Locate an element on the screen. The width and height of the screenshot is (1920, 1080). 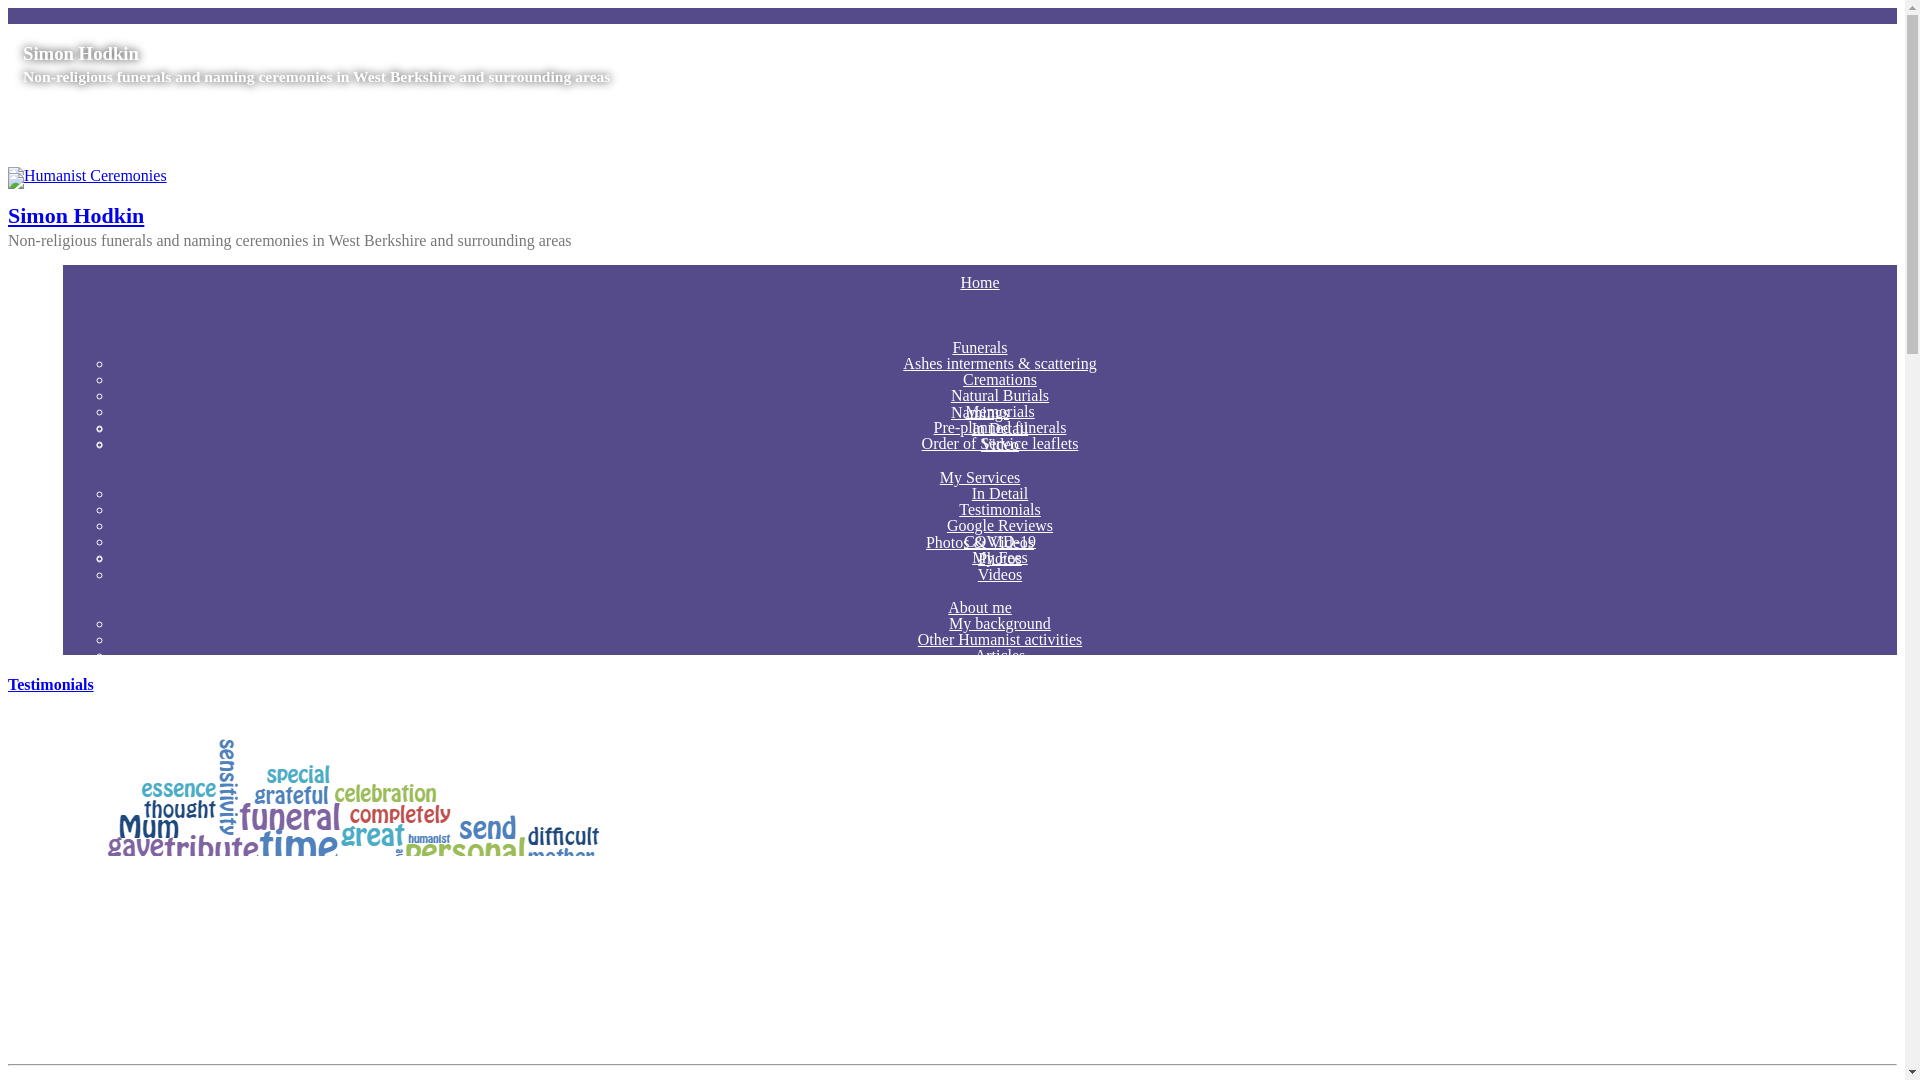
Other Humanist activities is located at coordinates (1000, 639).